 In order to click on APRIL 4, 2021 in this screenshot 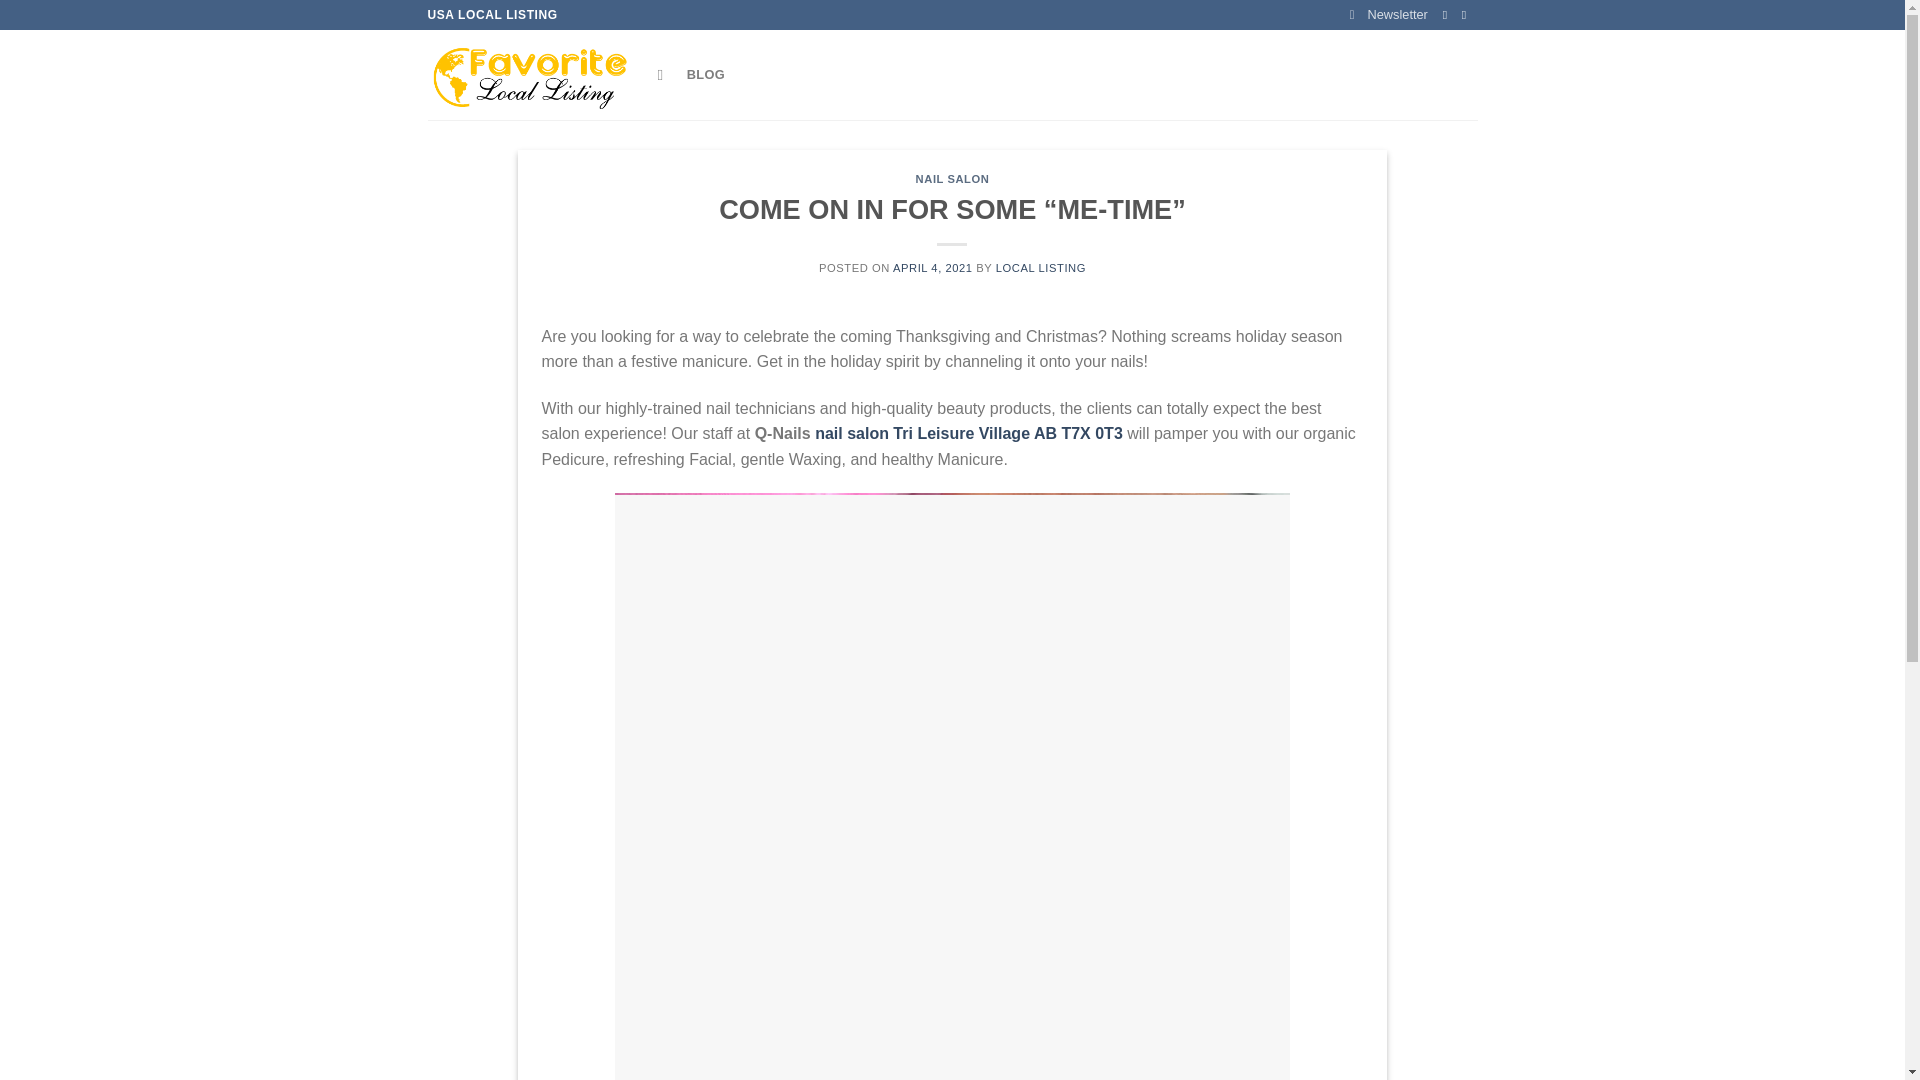, I will do `click(932, 268)`.